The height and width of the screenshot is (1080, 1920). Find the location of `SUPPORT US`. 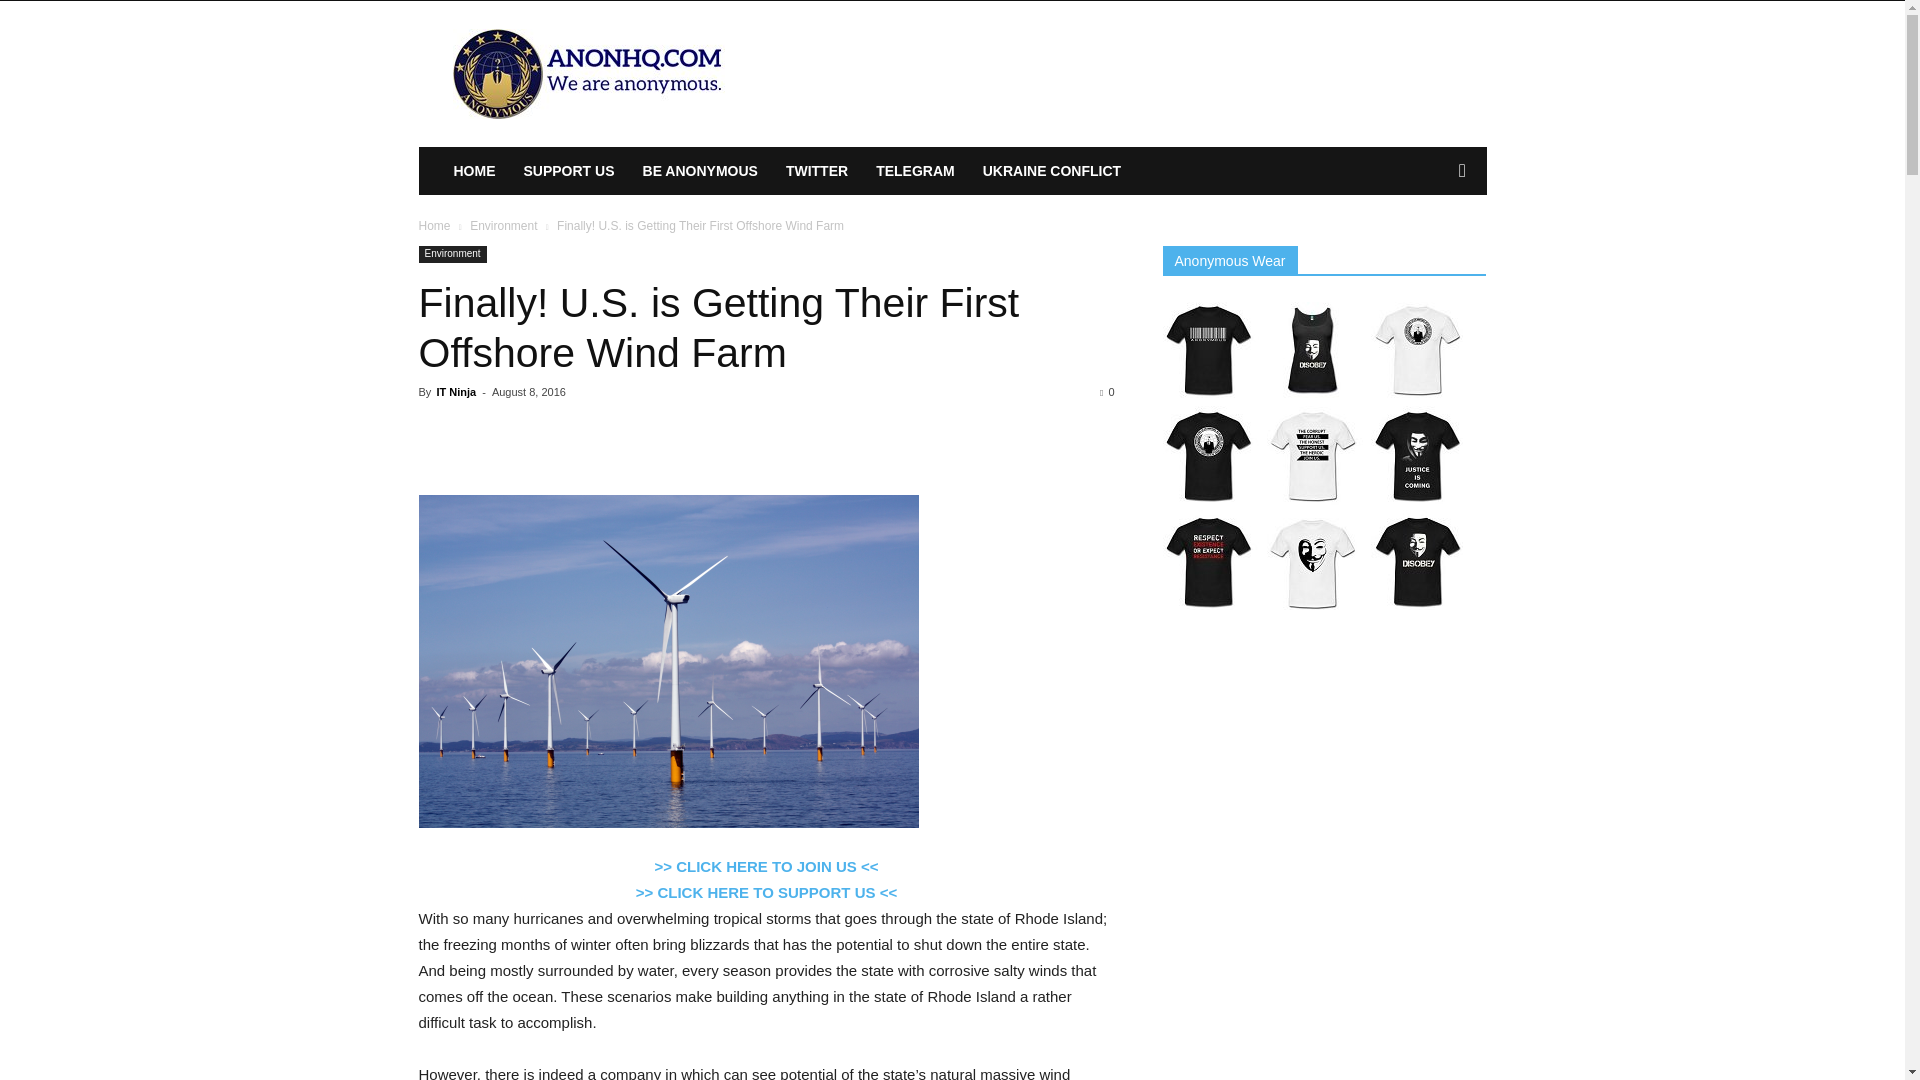

SUPPORT US is located at coordinates (570, 170).